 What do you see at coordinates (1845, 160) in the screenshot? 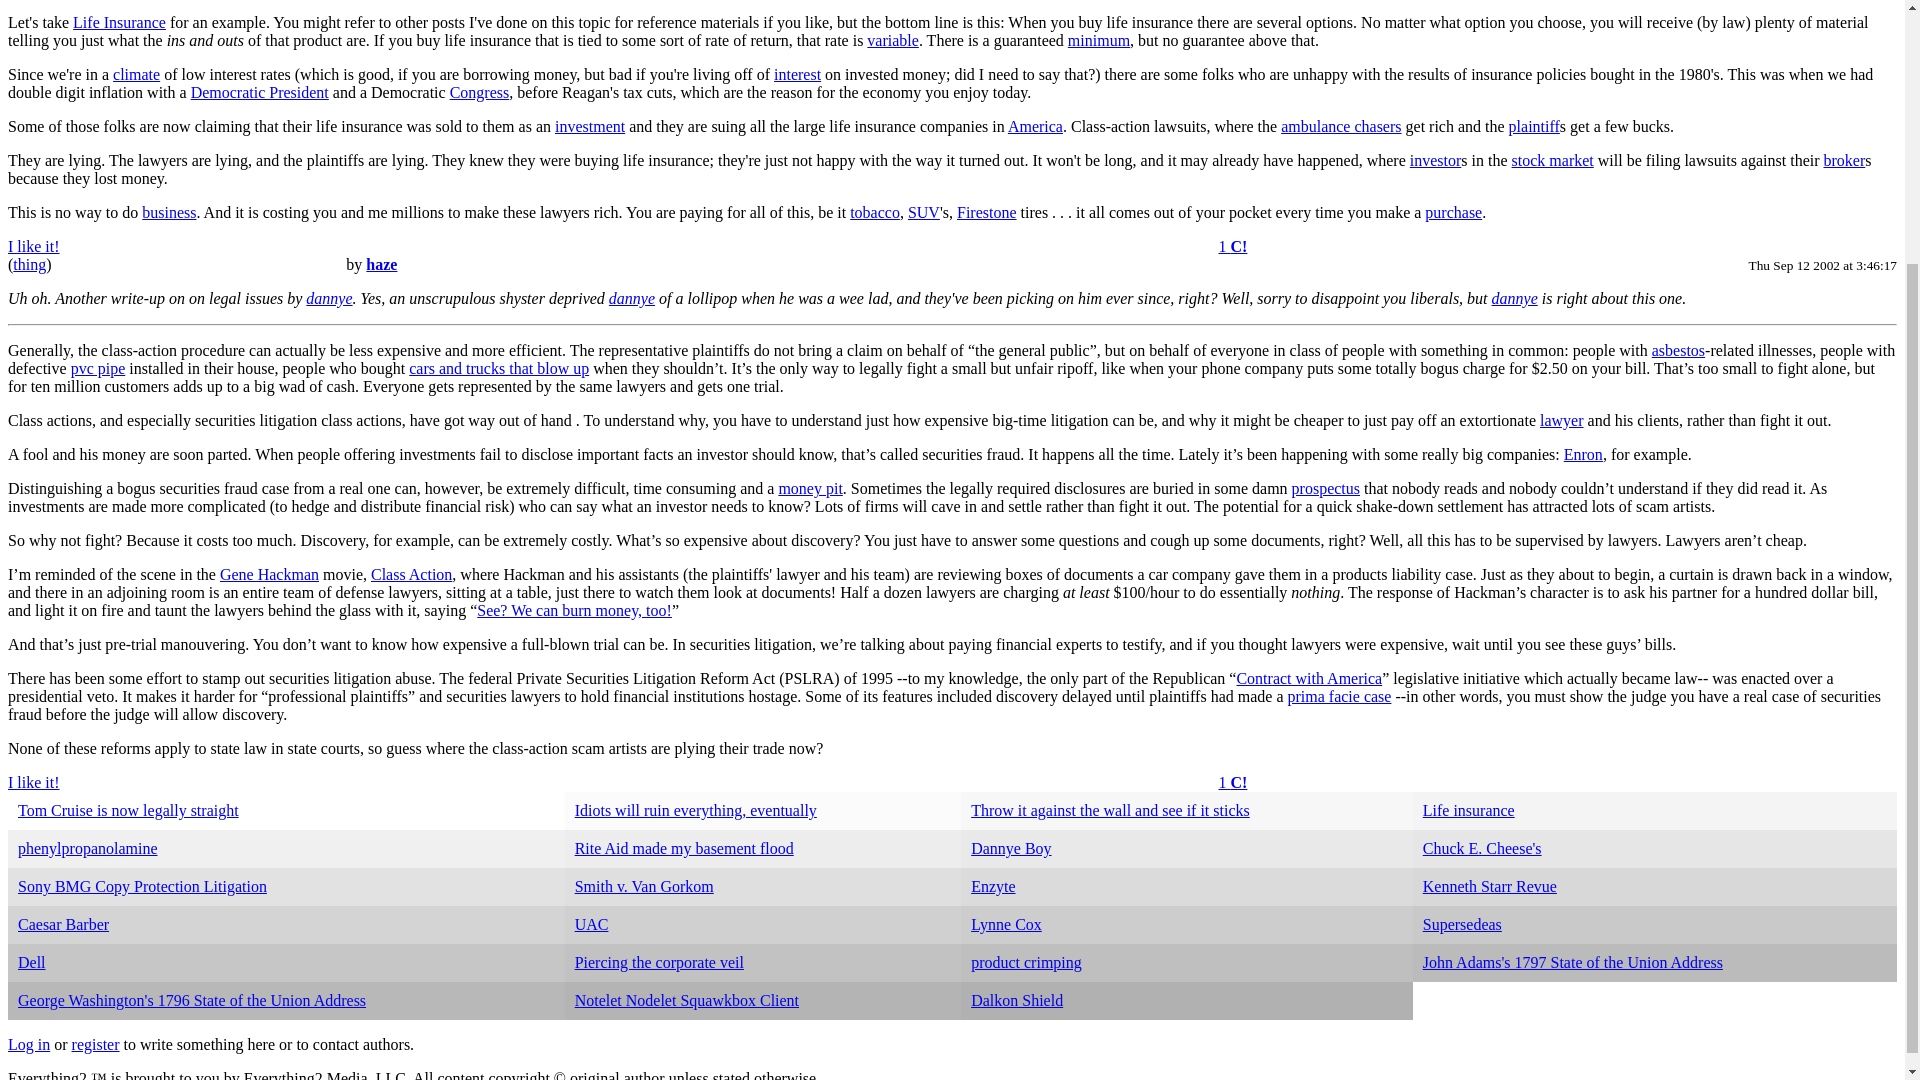
I see `broker` at bounding box center [1845, 160].